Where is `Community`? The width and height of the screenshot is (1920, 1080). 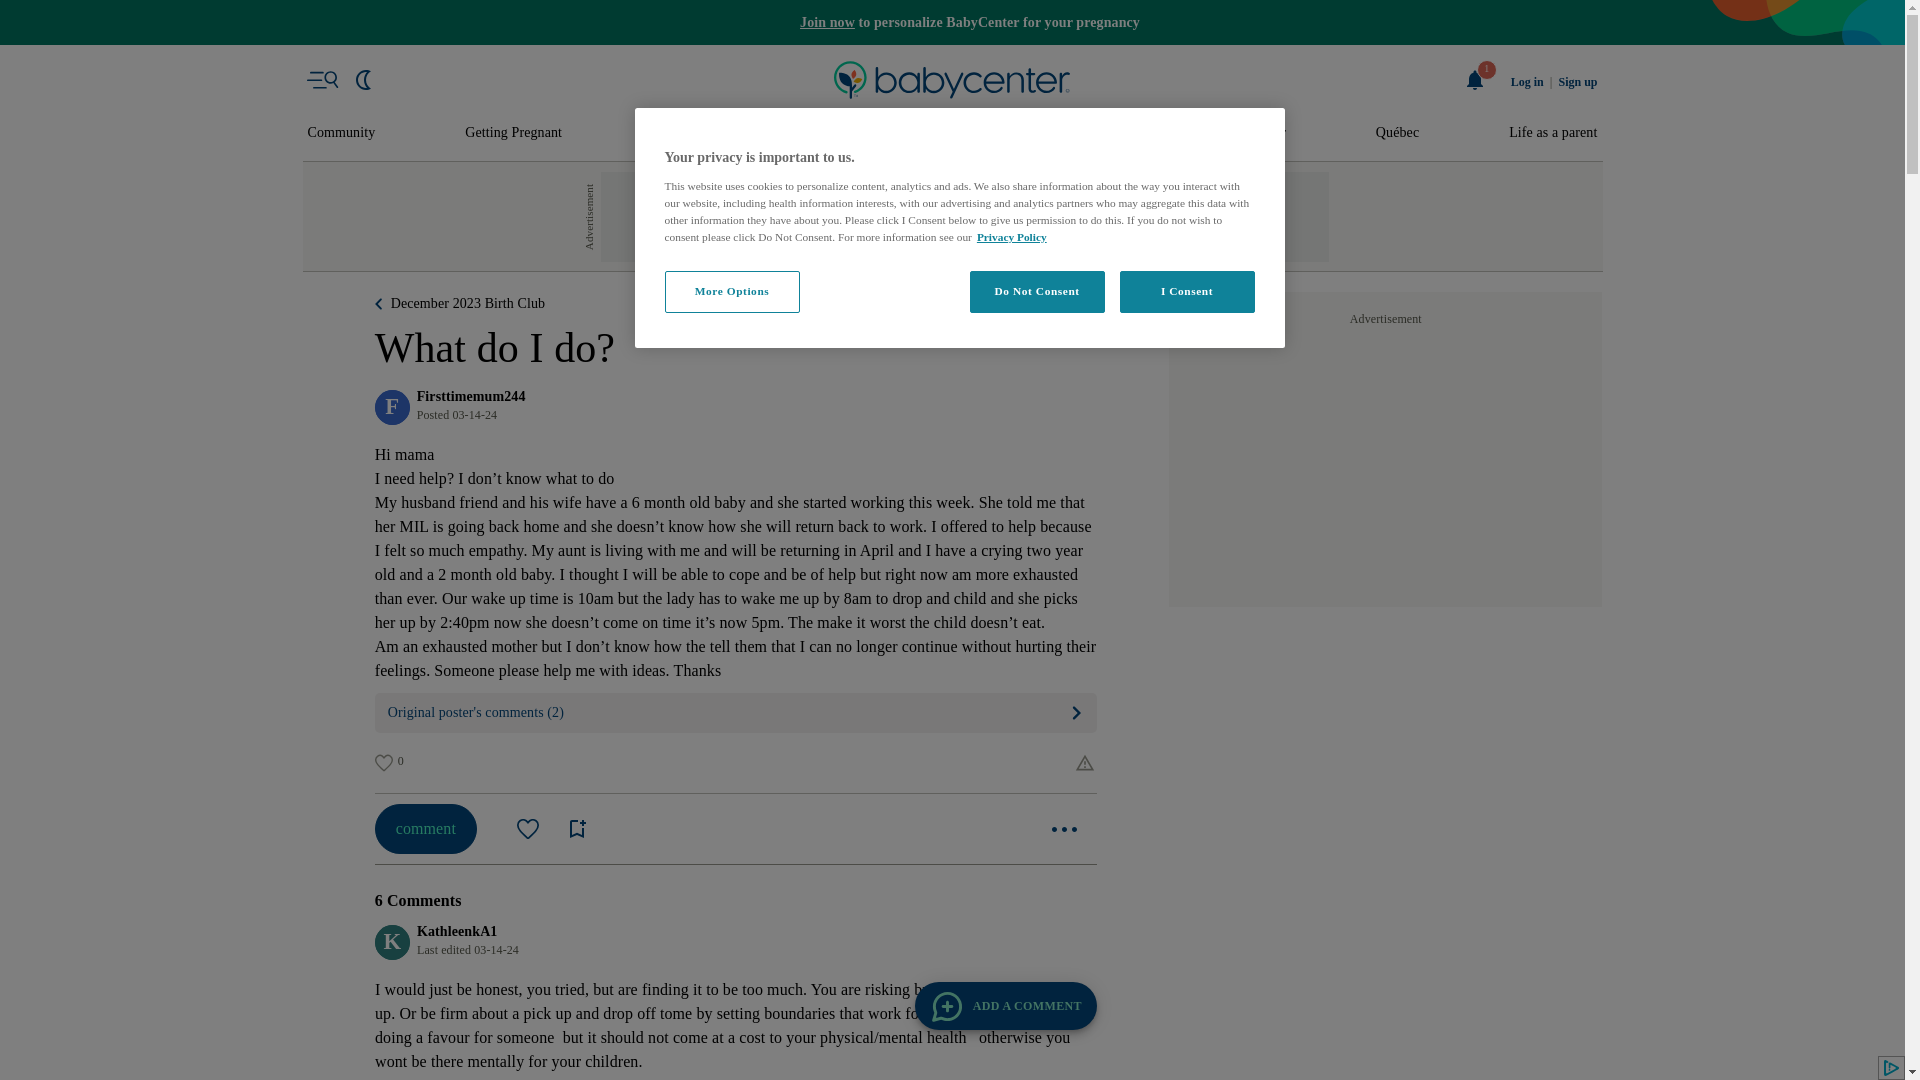 Community is located at coordinates (342, 133).